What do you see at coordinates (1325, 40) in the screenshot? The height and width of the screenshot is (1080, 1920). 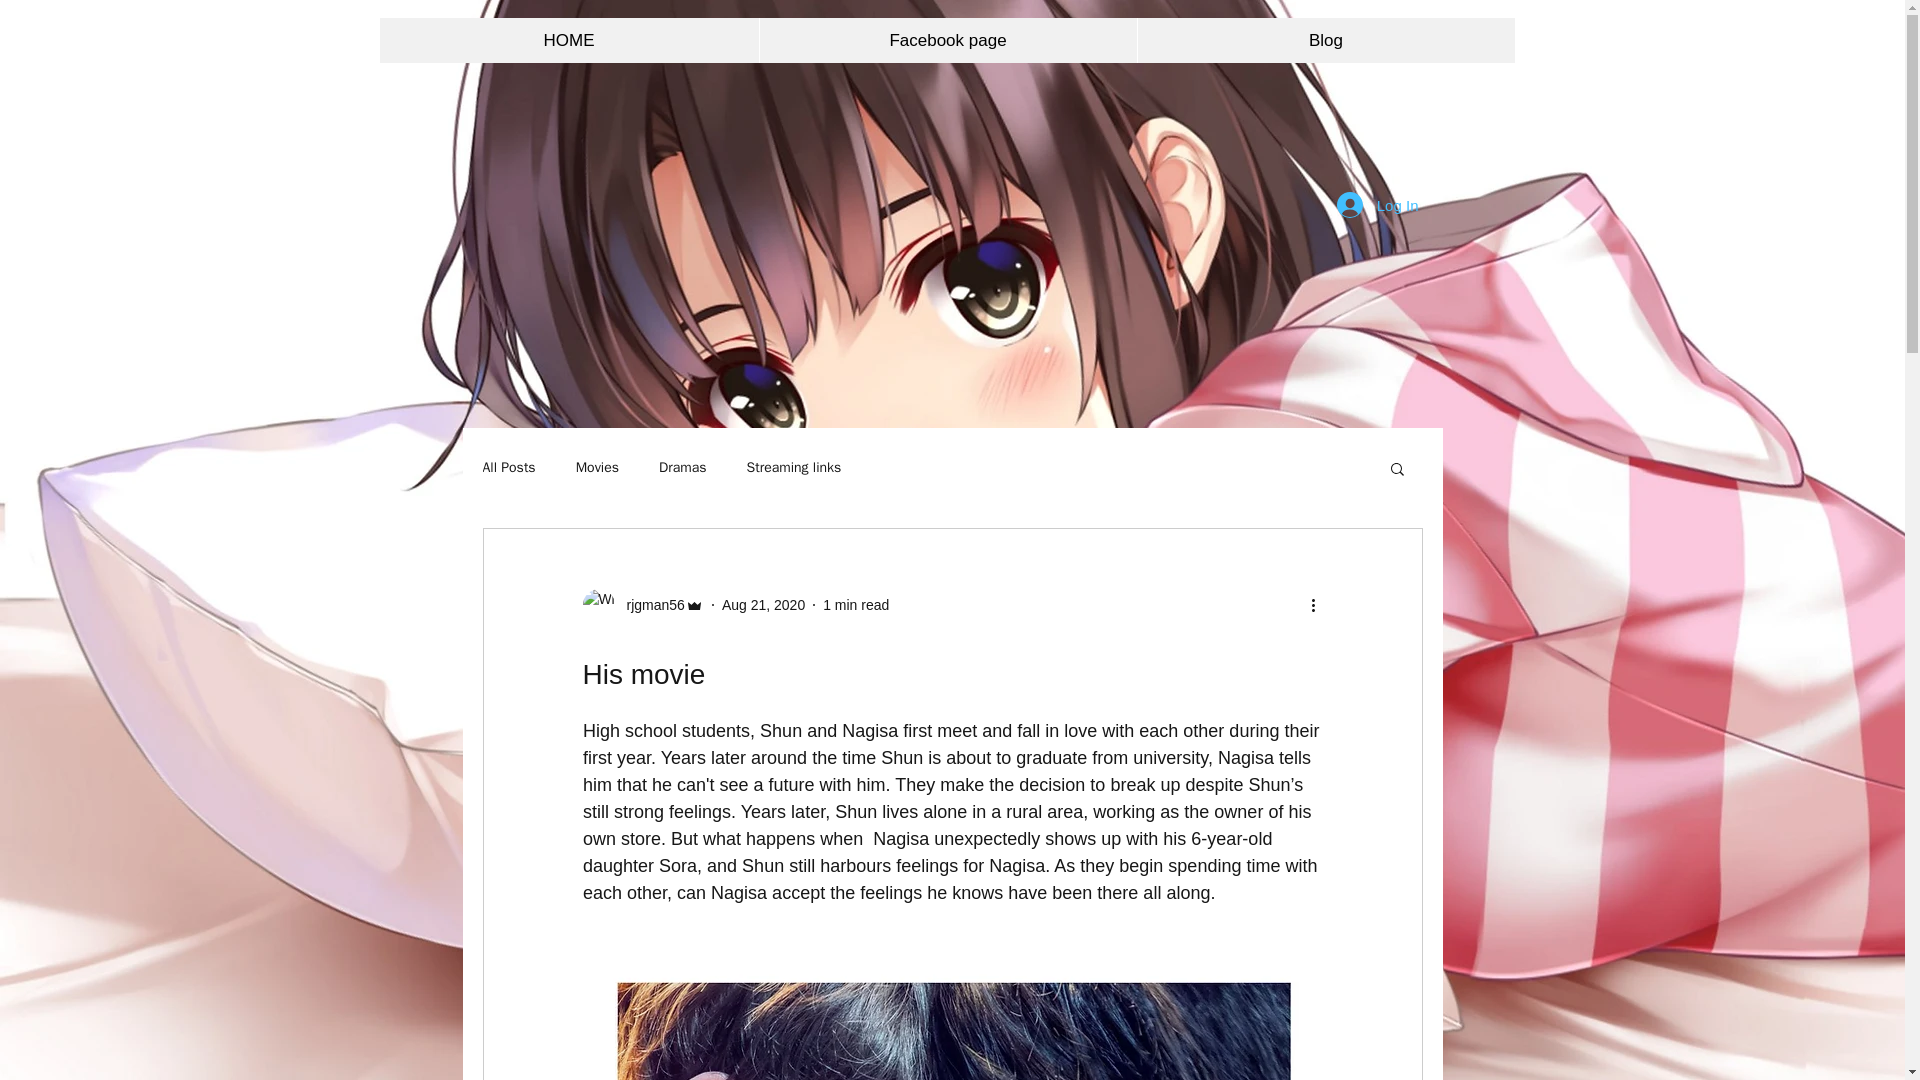 I see `Blog` at bounding box center [1325, 40].